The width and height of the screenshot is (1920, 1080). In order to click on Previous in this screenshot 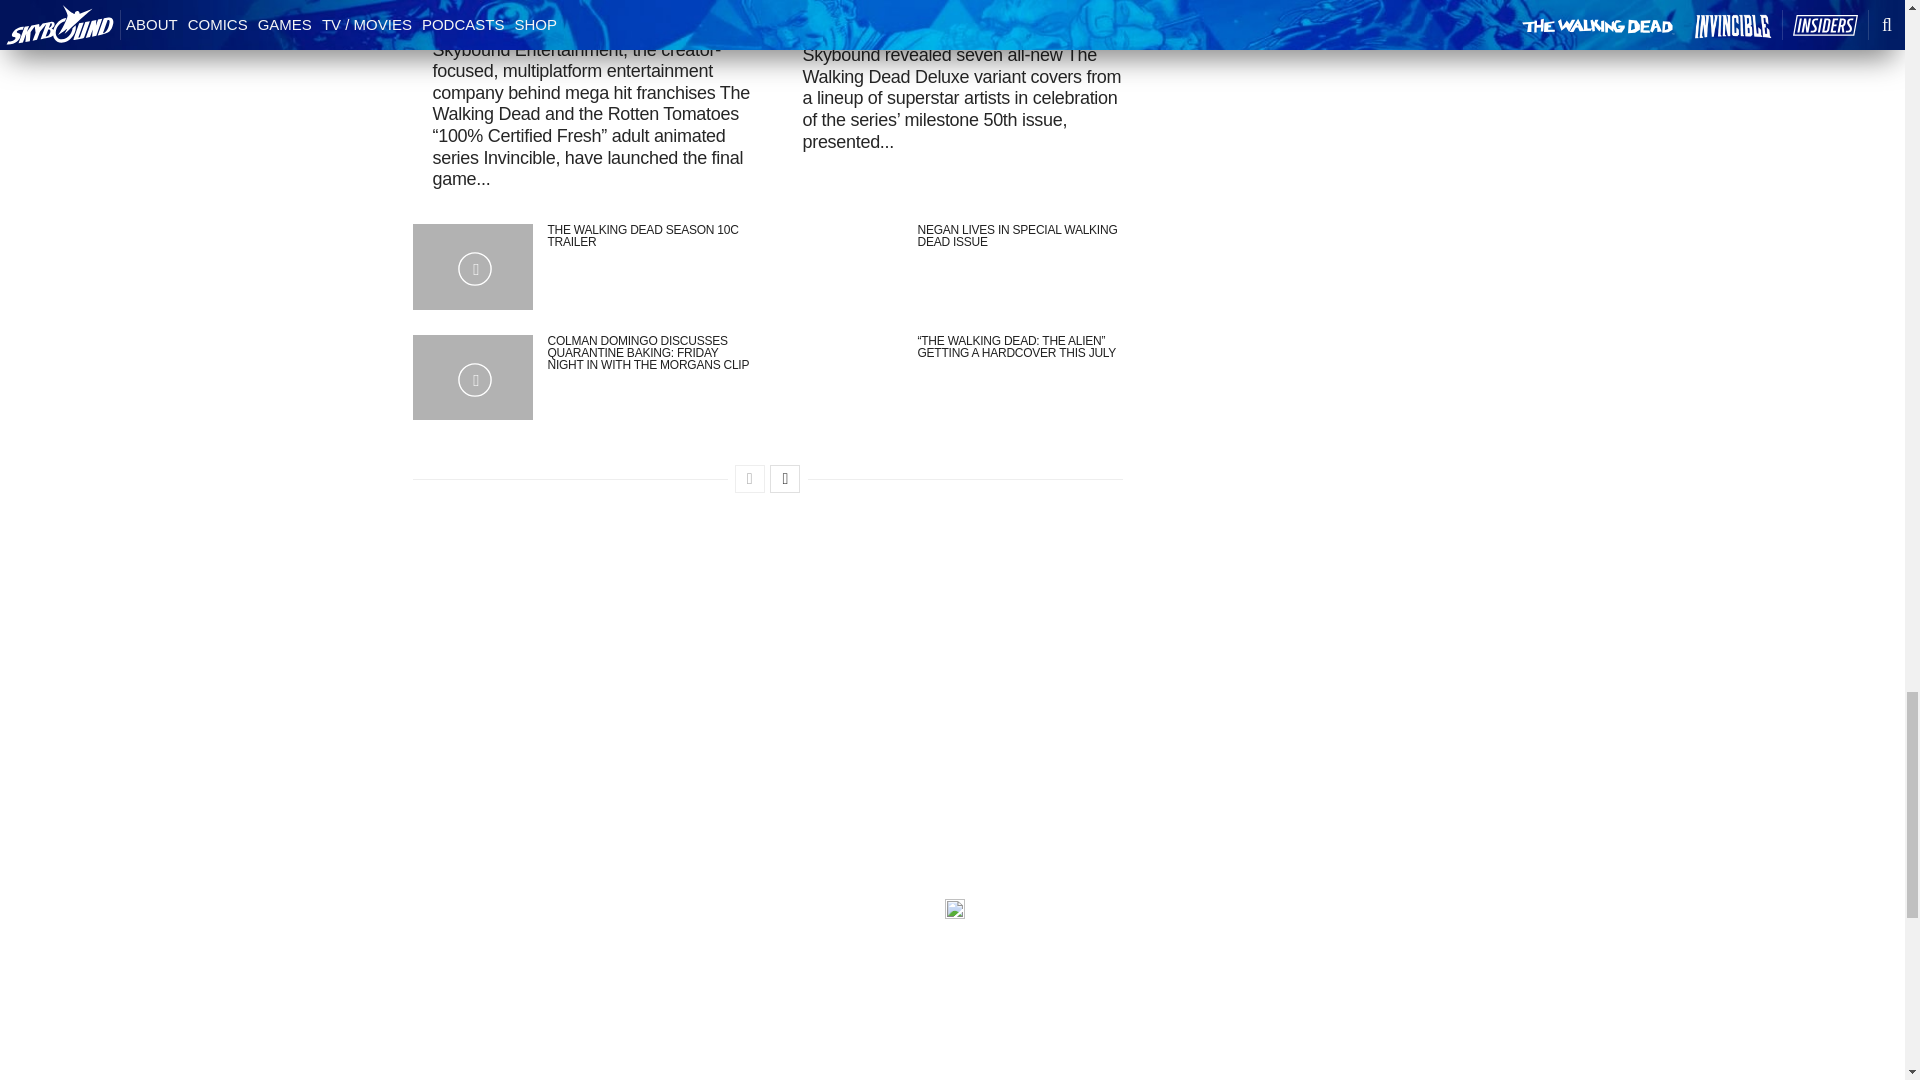, I will do `click(750, 478)`.